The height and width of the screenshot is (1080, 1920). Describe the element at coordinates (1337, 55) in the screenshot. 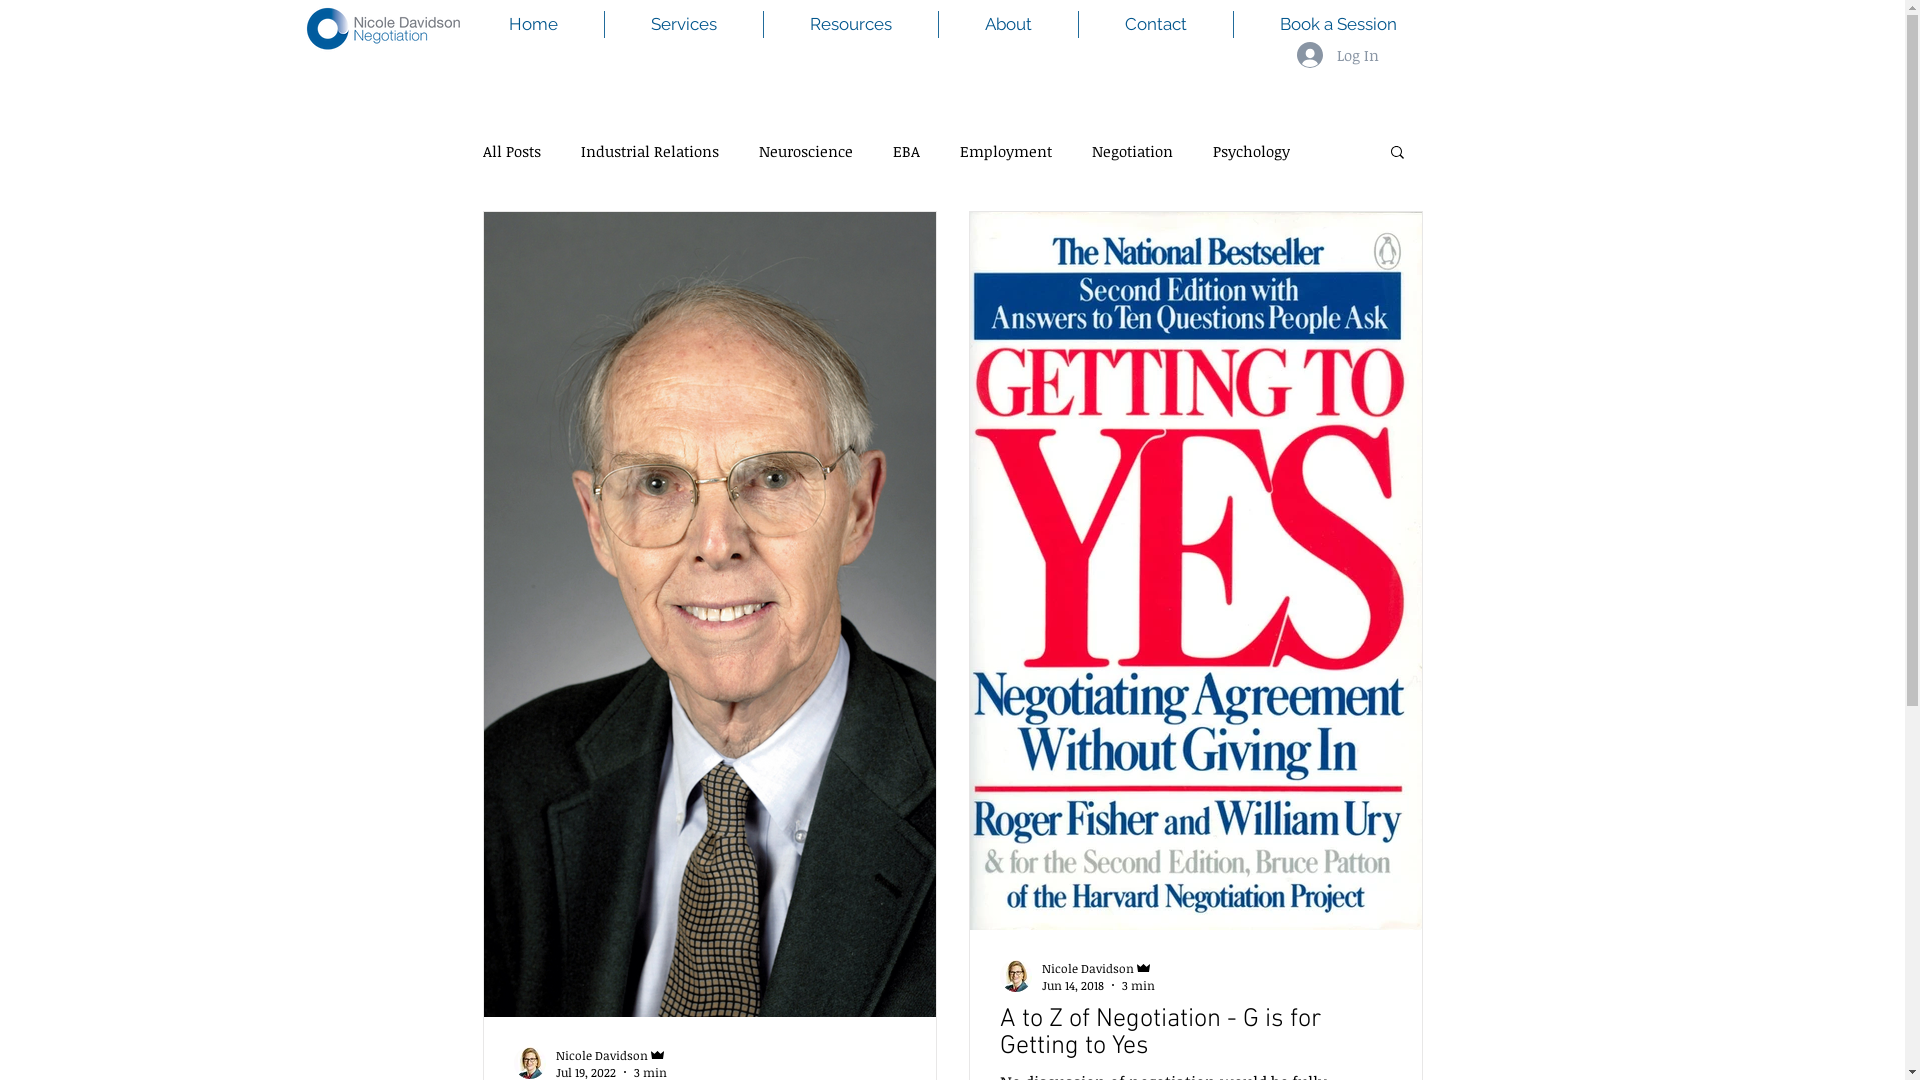

I see `Log In` at that location.